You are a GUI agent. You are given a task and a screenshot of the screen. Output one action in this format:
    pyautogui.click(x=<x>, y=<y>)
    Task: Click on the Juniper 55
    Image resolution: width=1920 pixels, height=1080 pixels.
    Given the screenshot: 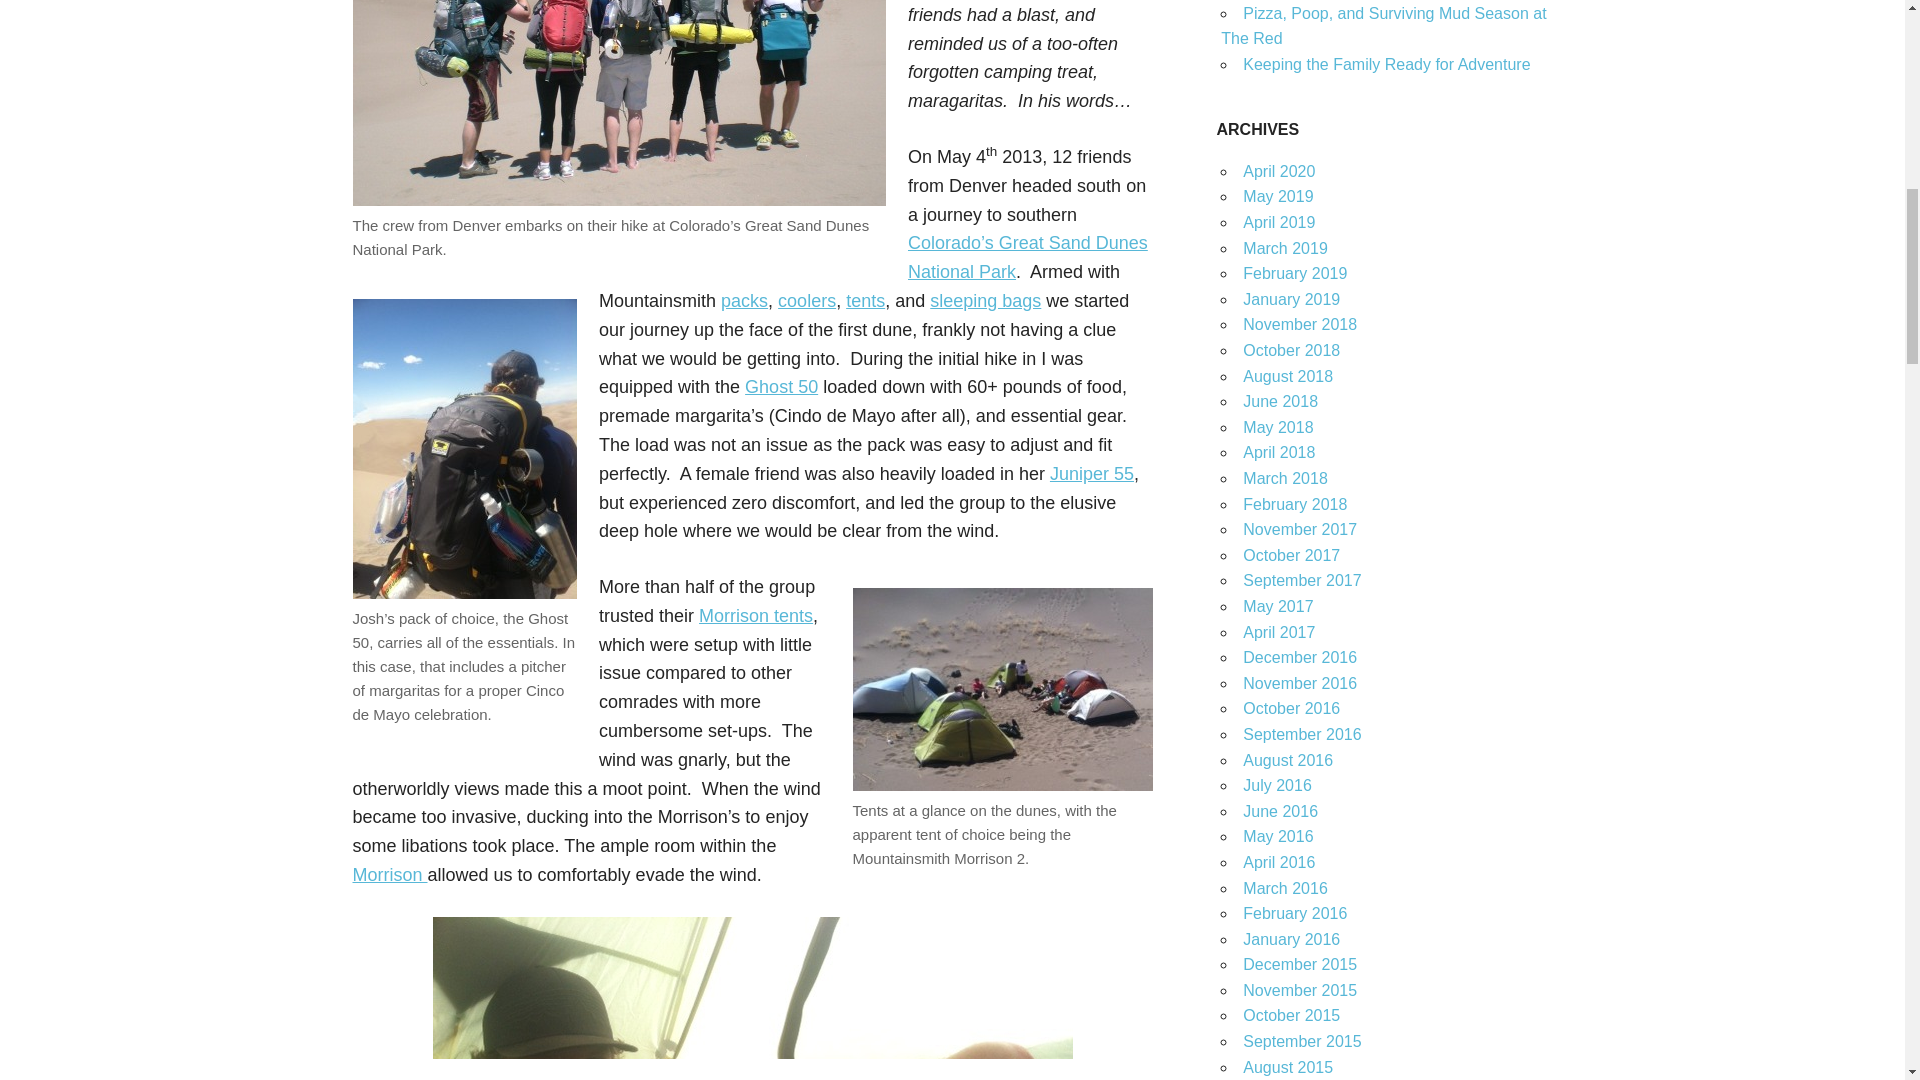 What is the action you would take?
    pyautogui.click(x=1092, y=474)
    